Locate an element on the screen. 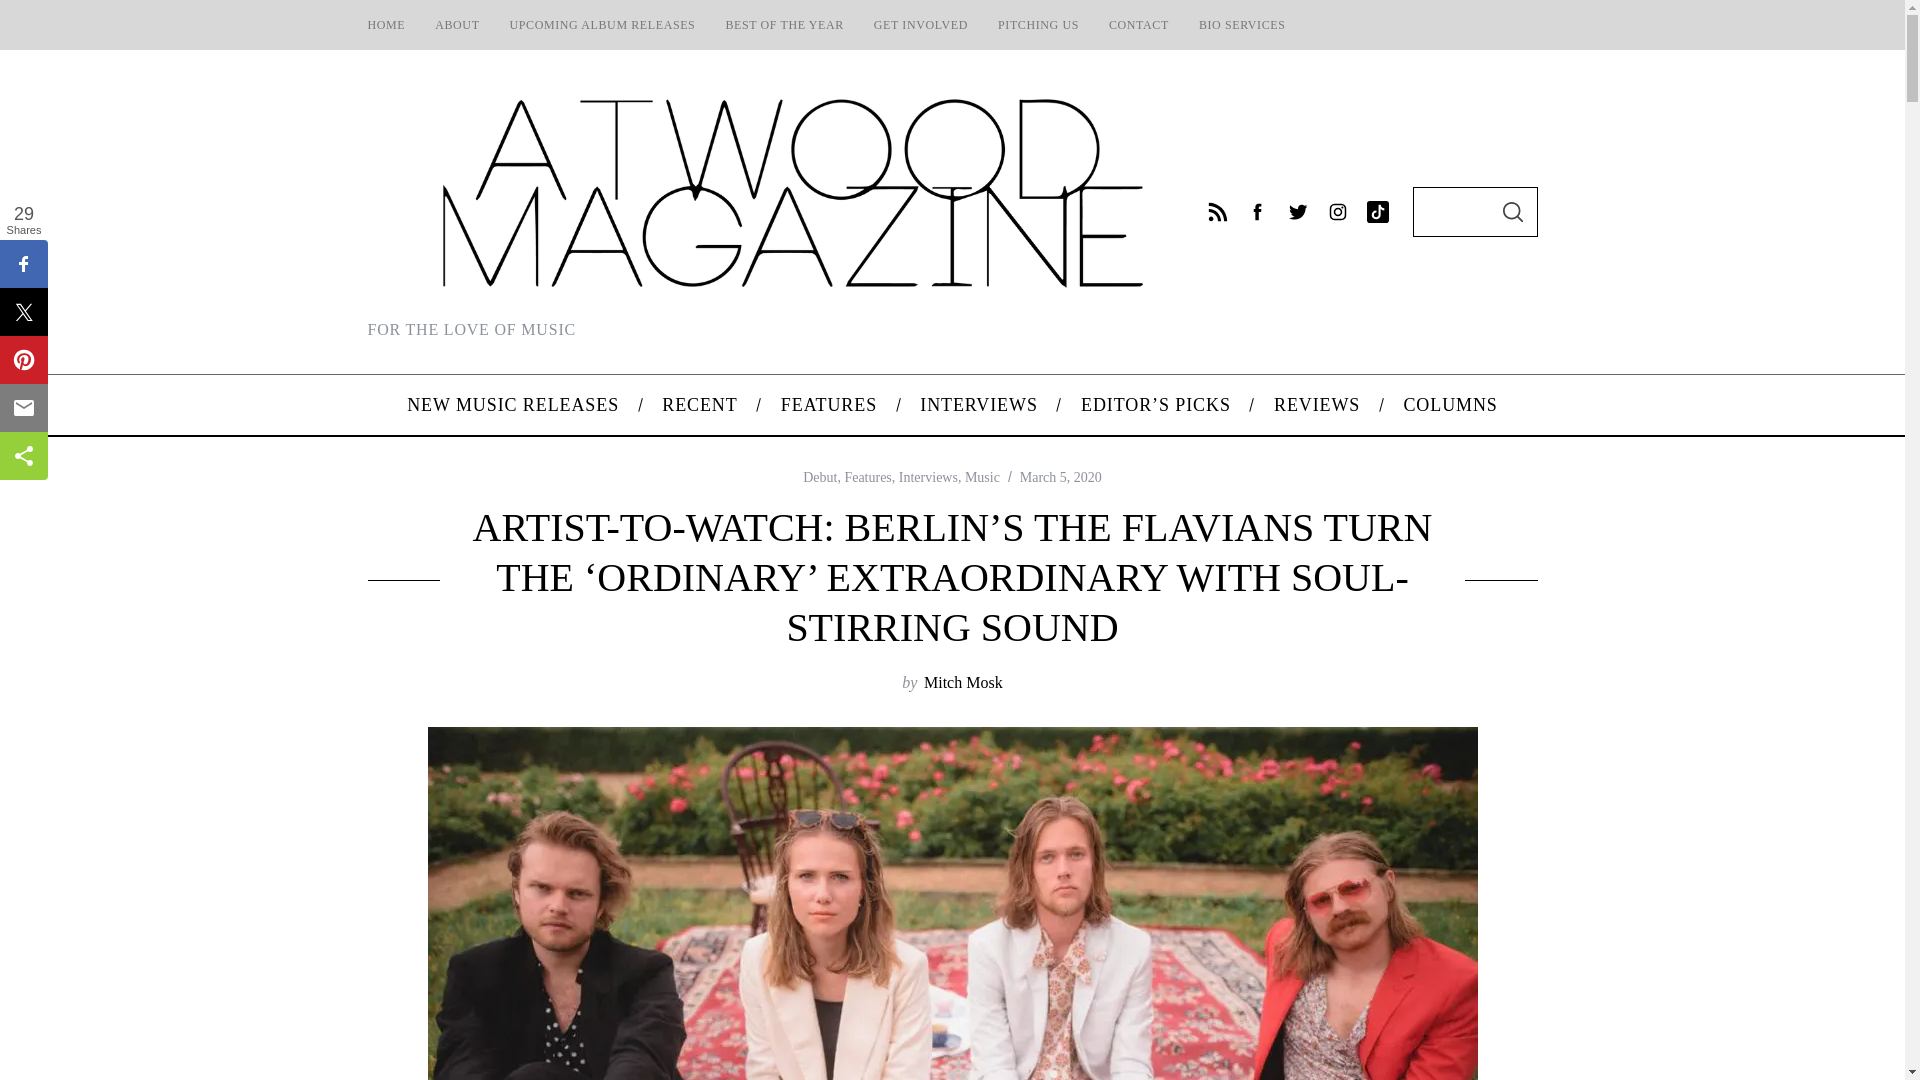 This screenshot has width=1920, height=1080. Celebrating the best music of 2023! is located at coordinates (784, 24).